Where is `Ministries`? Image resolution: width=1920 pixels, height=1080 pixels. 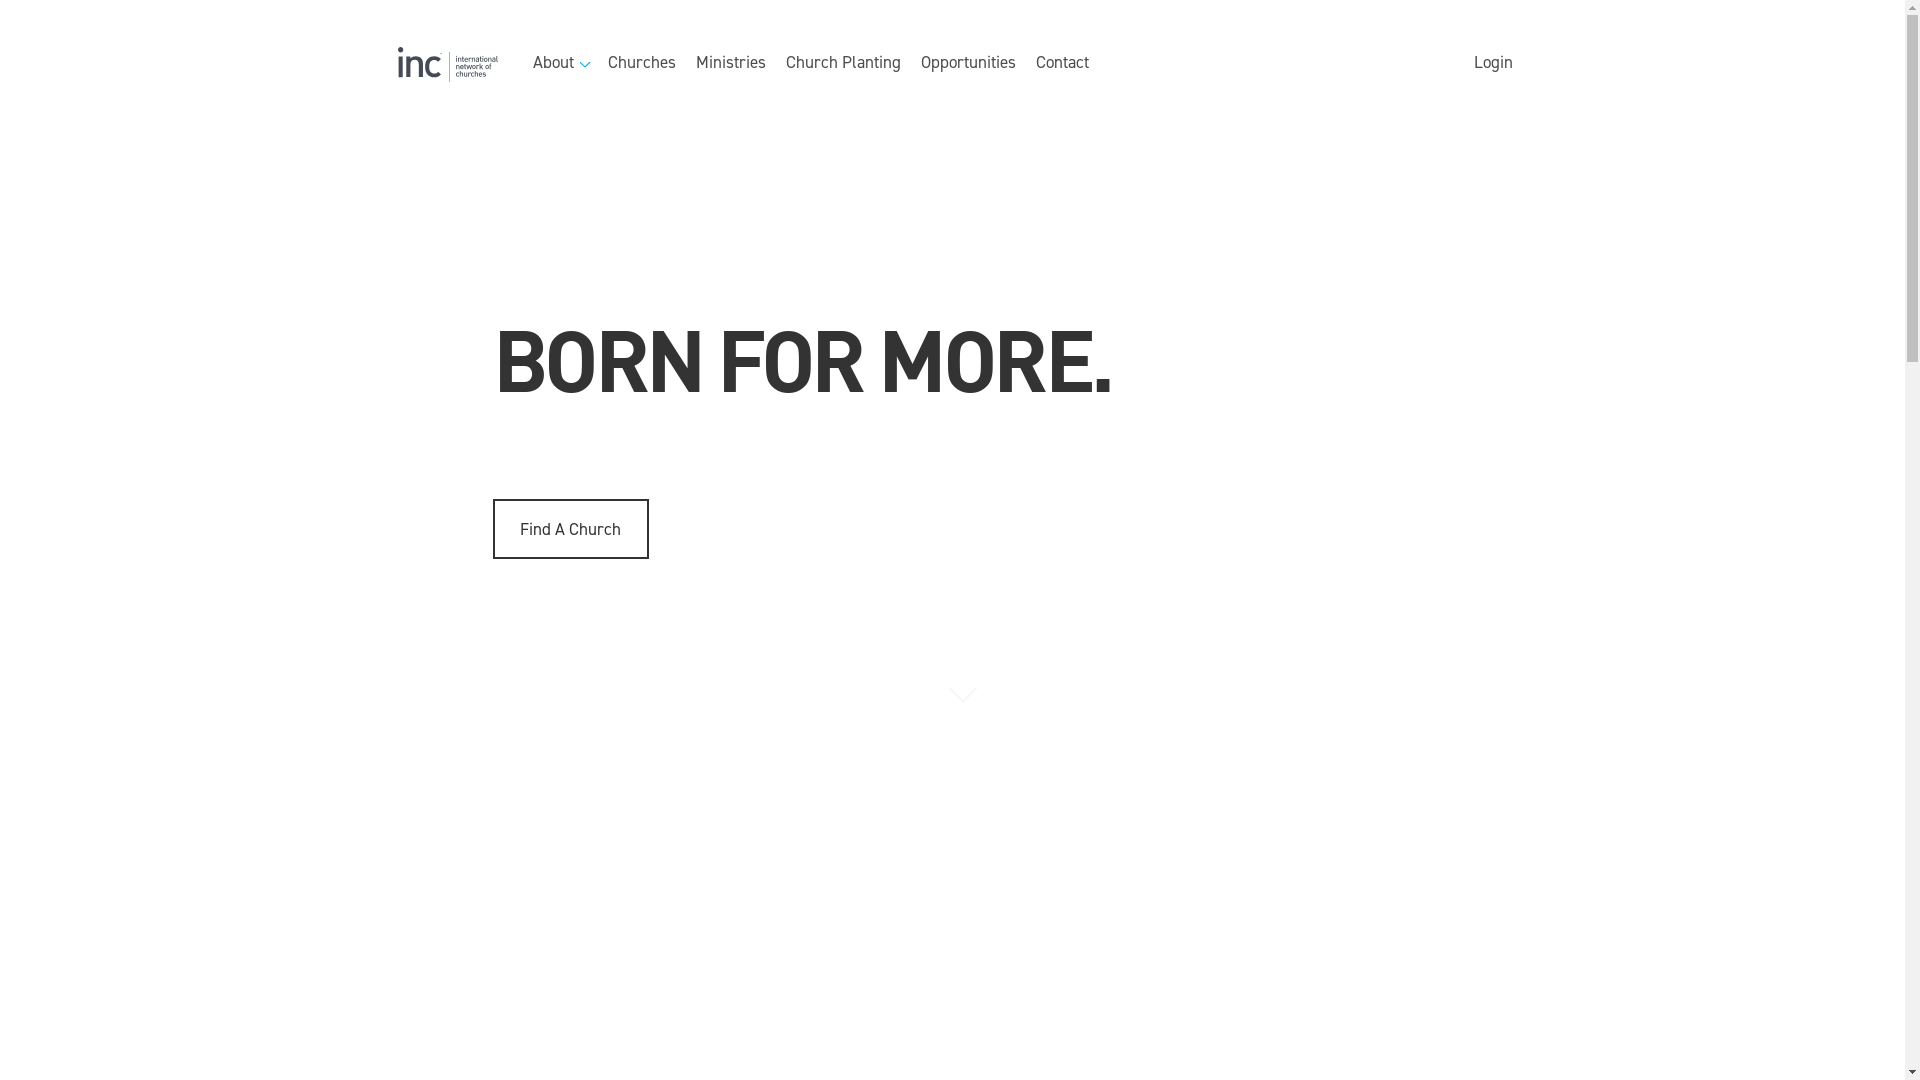
Ministries is located at coordinates (731, 64).